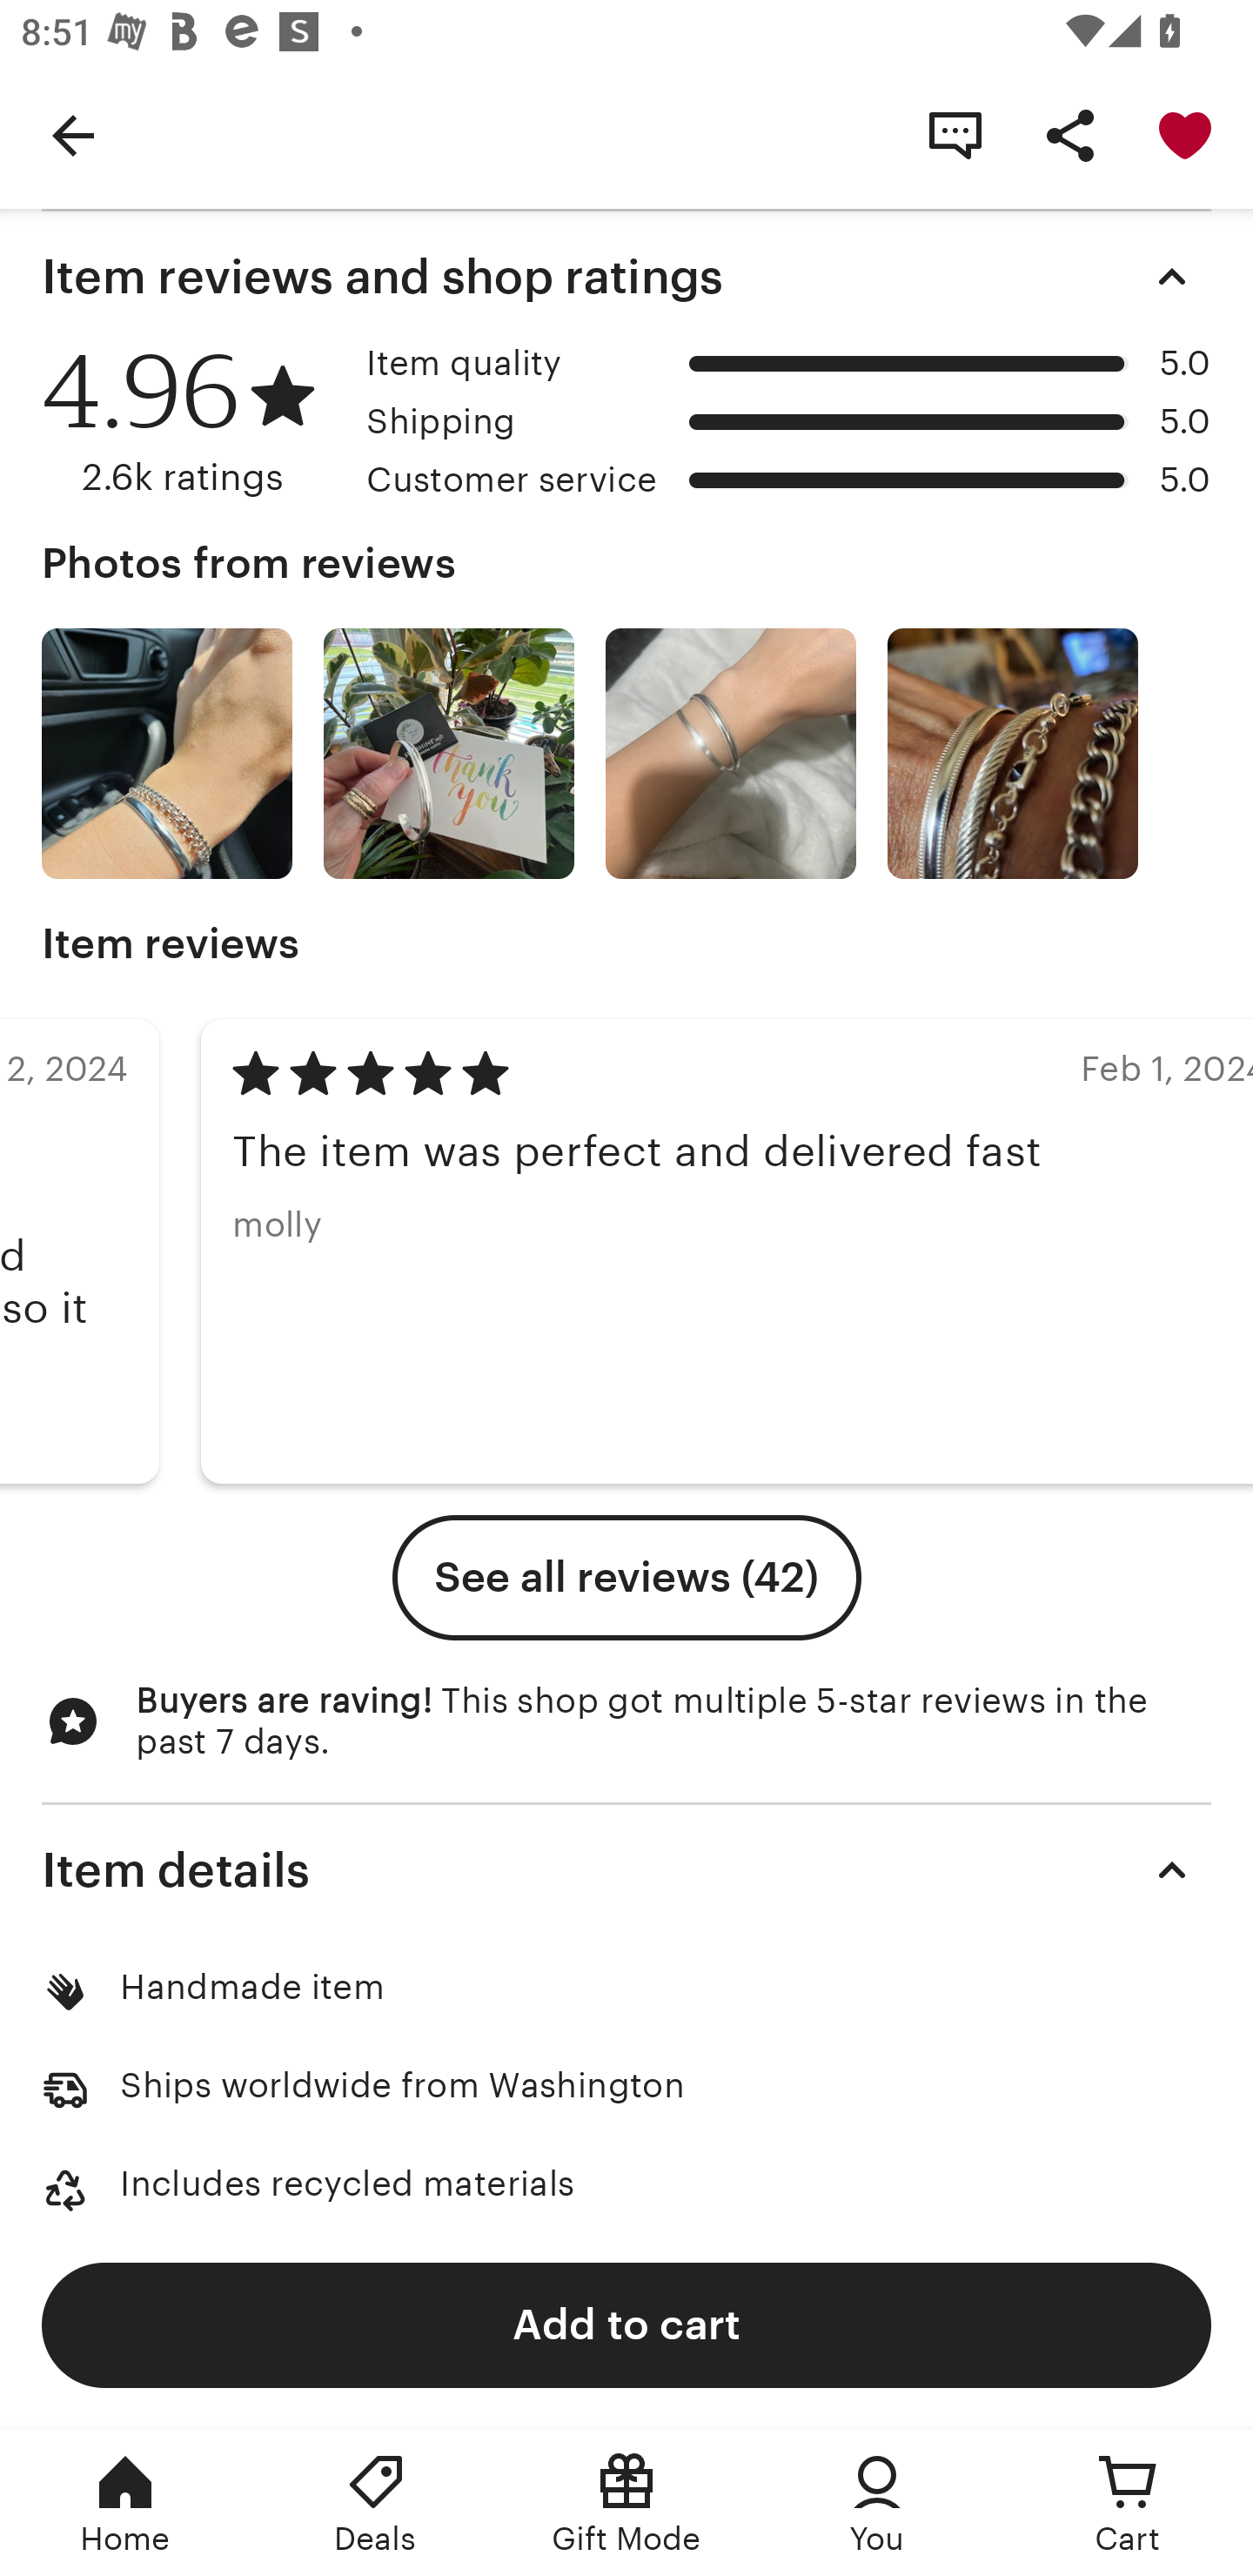 The height and width of the screenshot is (2576, 1253). Describe the element at coordinates (730, 754) in the screenshot. I see `Photo from review` at that location.